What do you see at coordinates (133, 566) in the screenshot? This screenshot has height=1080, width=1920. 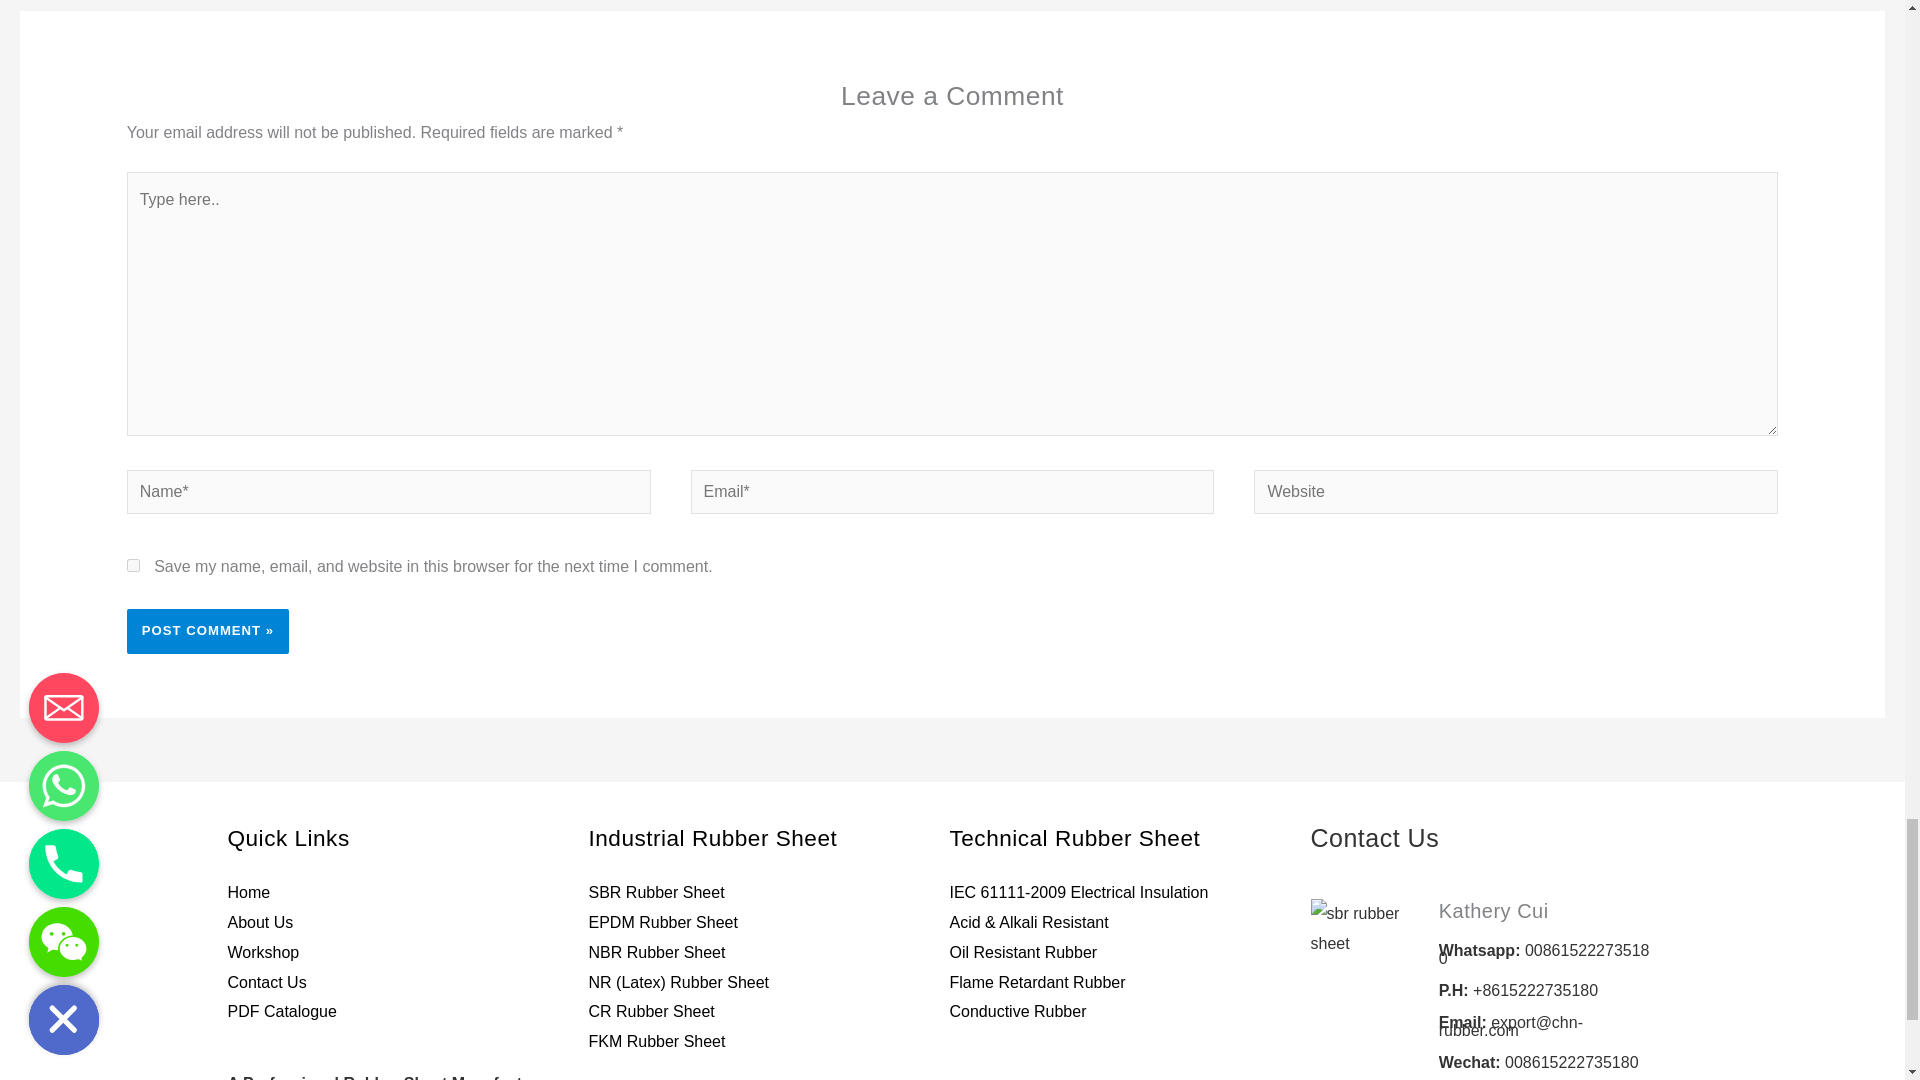 I see `yes` at bounding box center [133, 566].